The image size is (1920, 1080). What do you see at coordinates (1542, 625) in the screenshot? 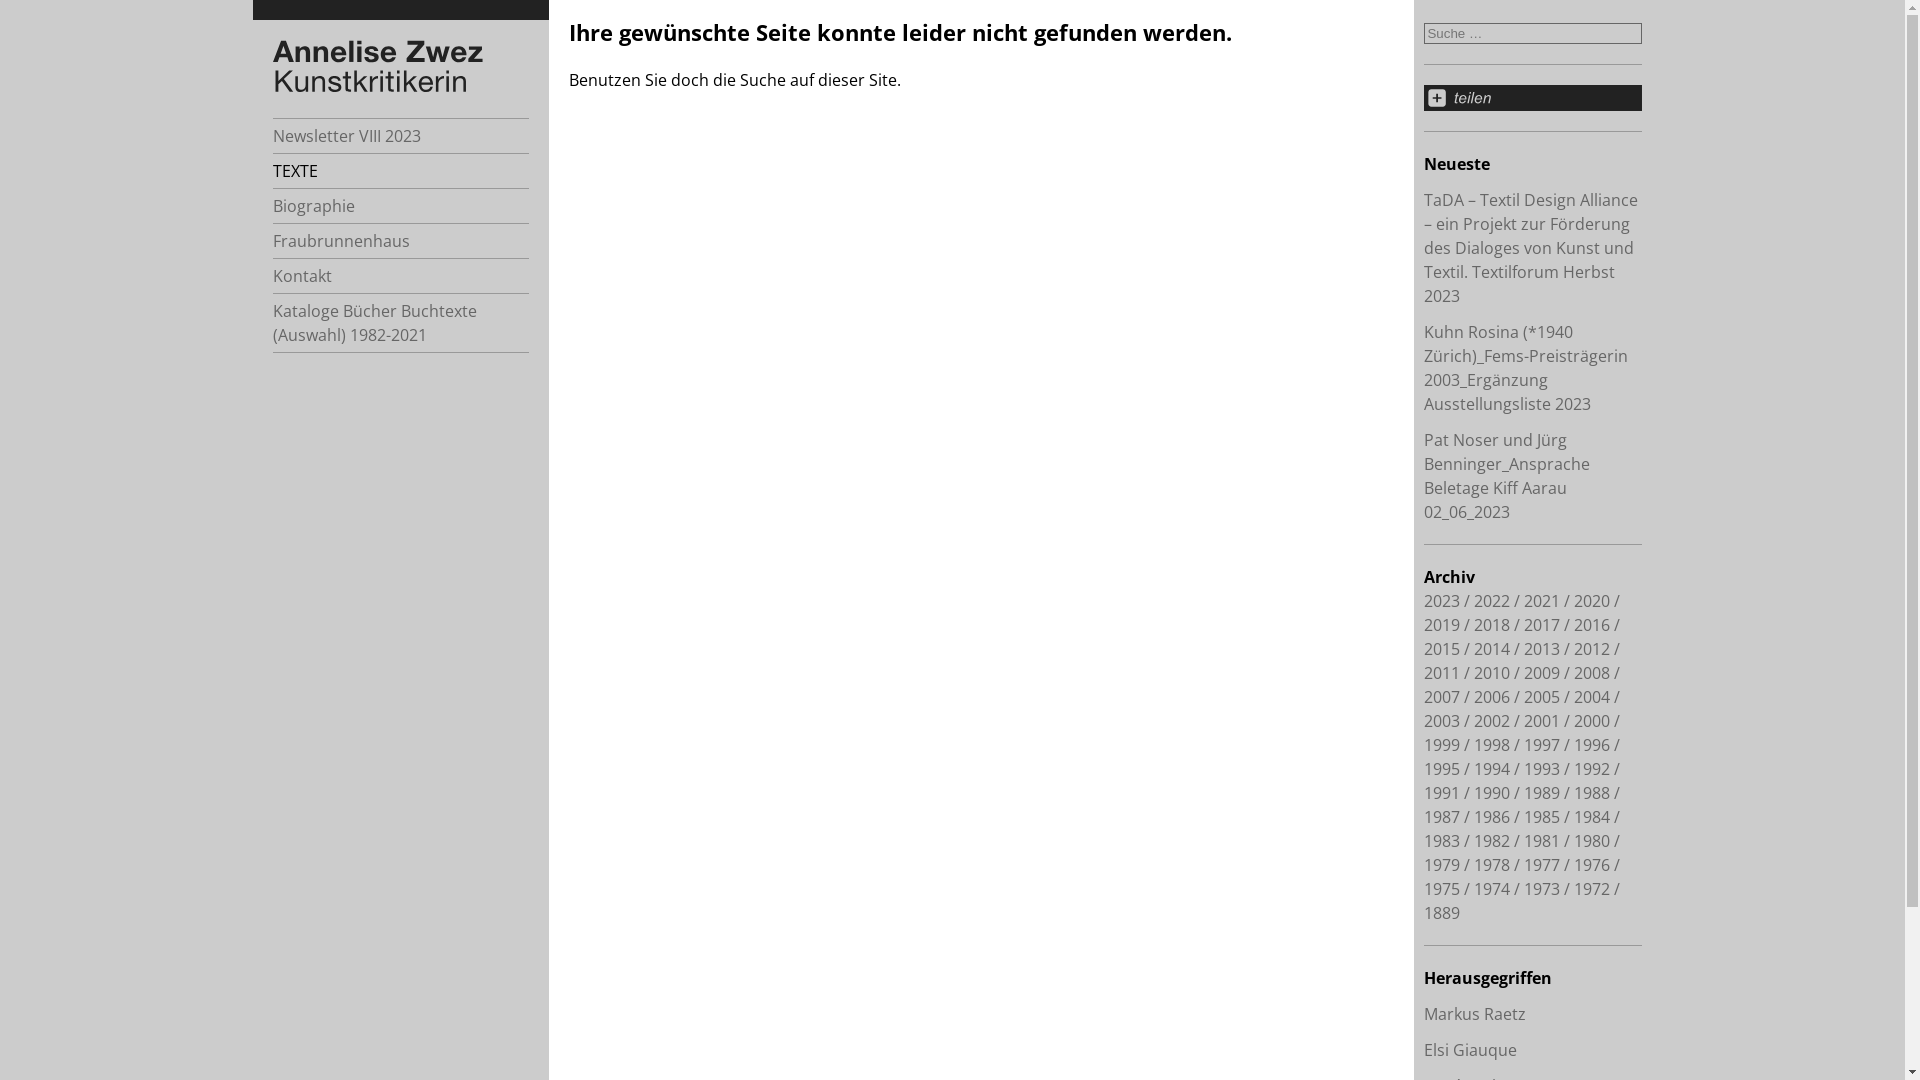
I see `2017` at bounding box center [1542, 625].